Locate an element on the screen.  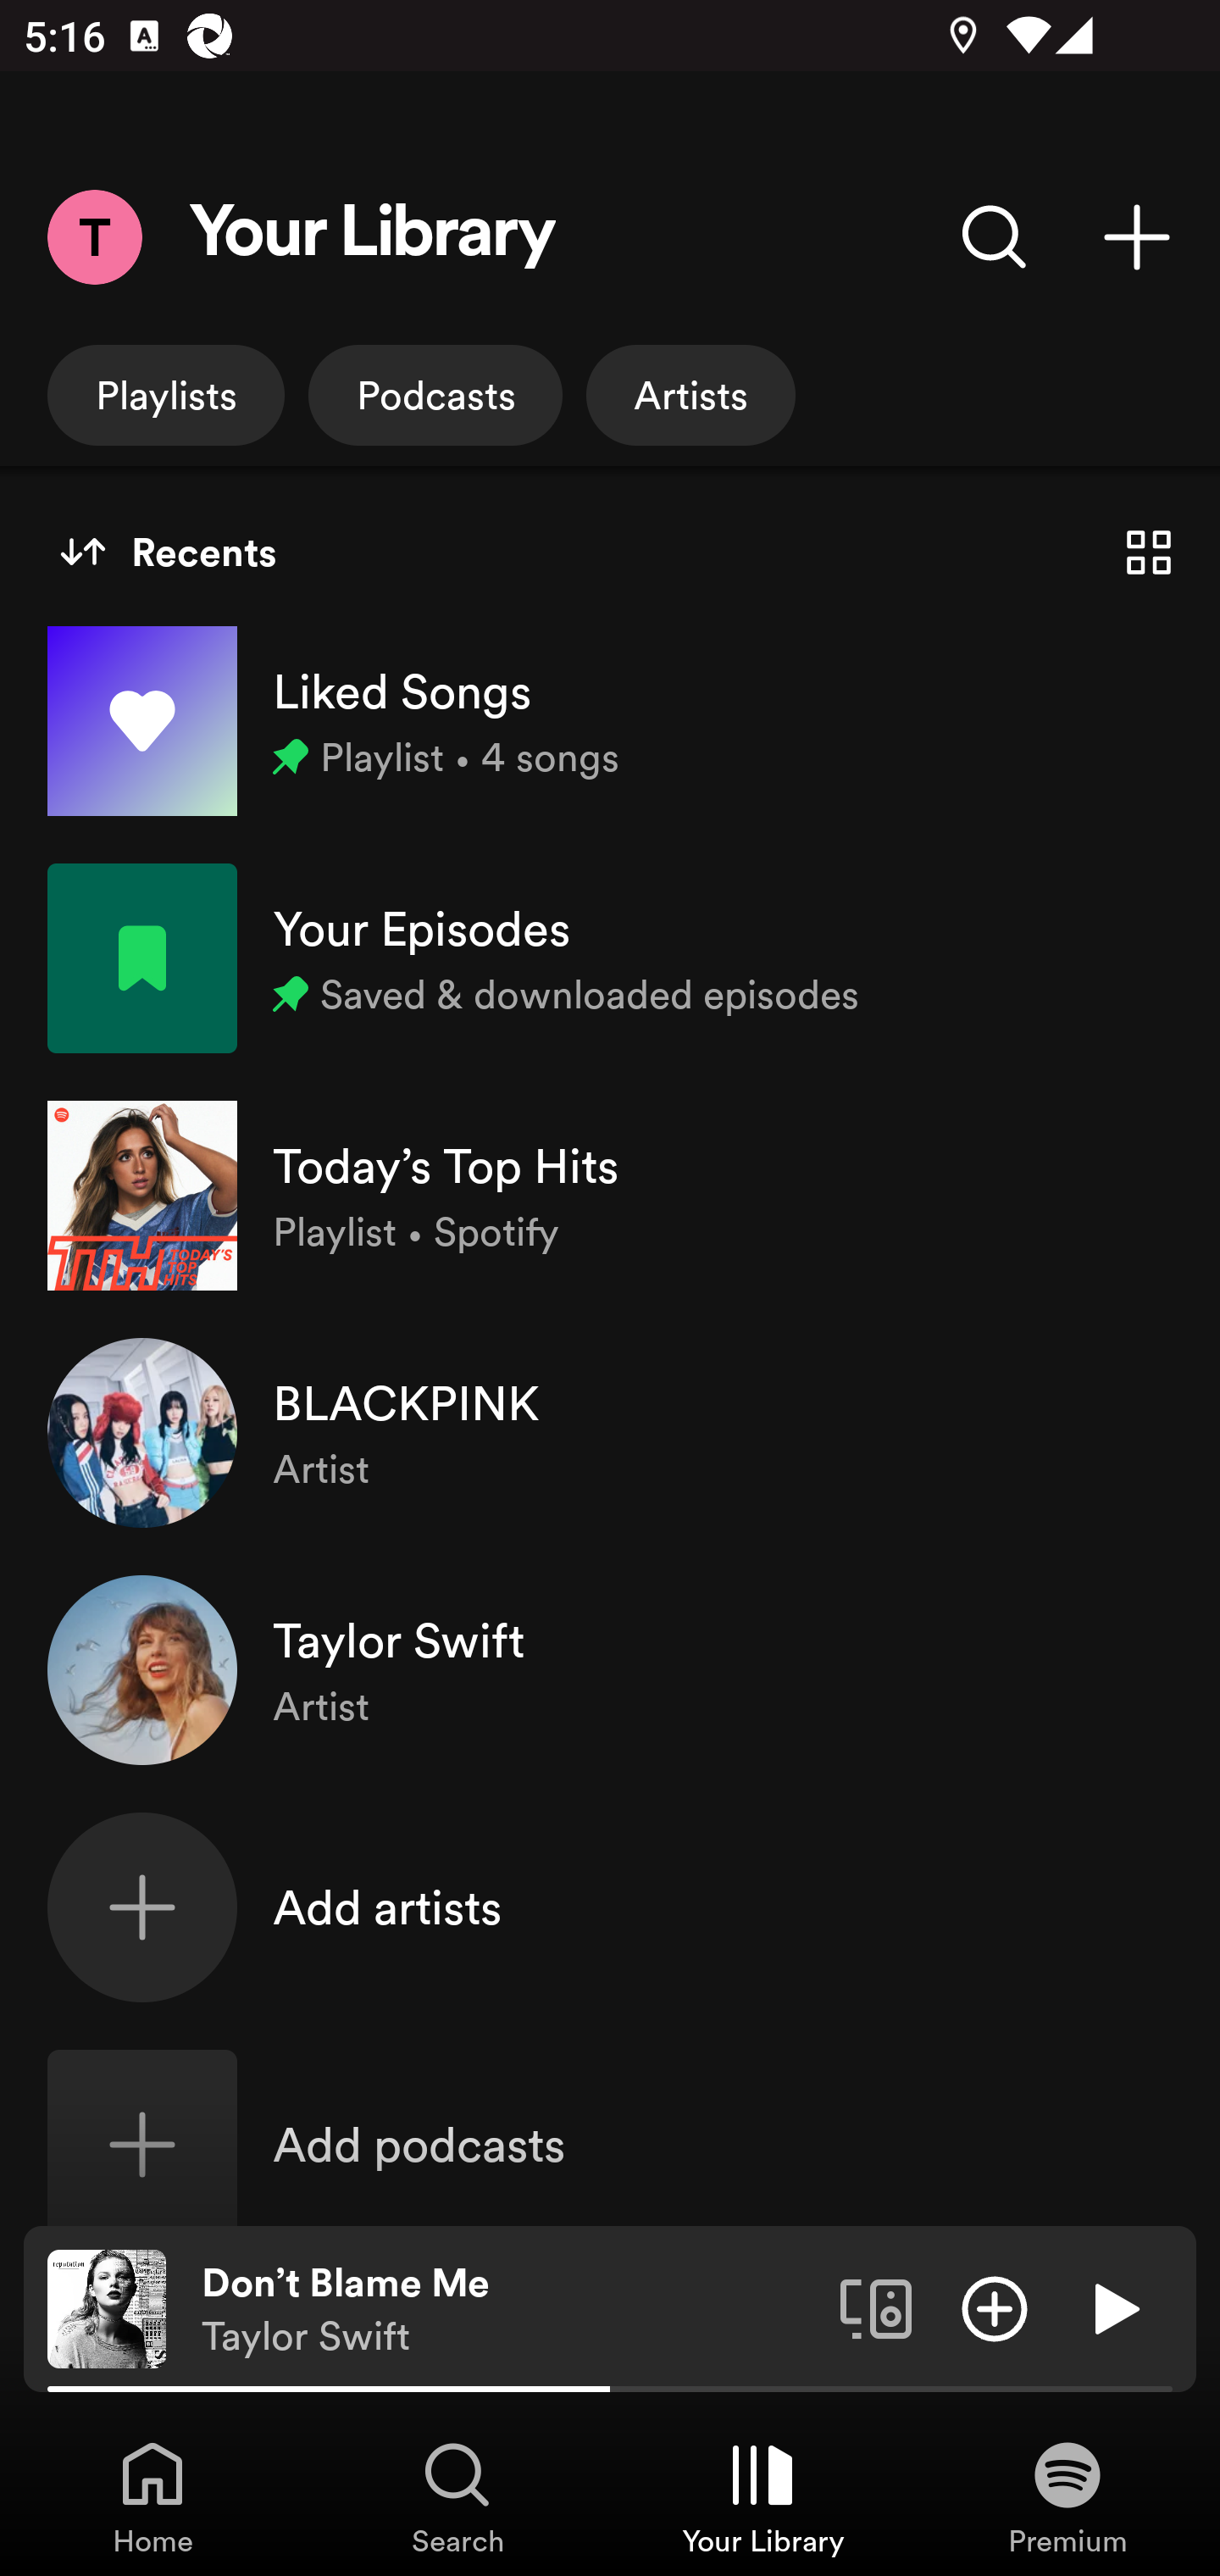
Premium, Tab 4 of 4 Premium Premium is located at coordinates (1067, 2496).